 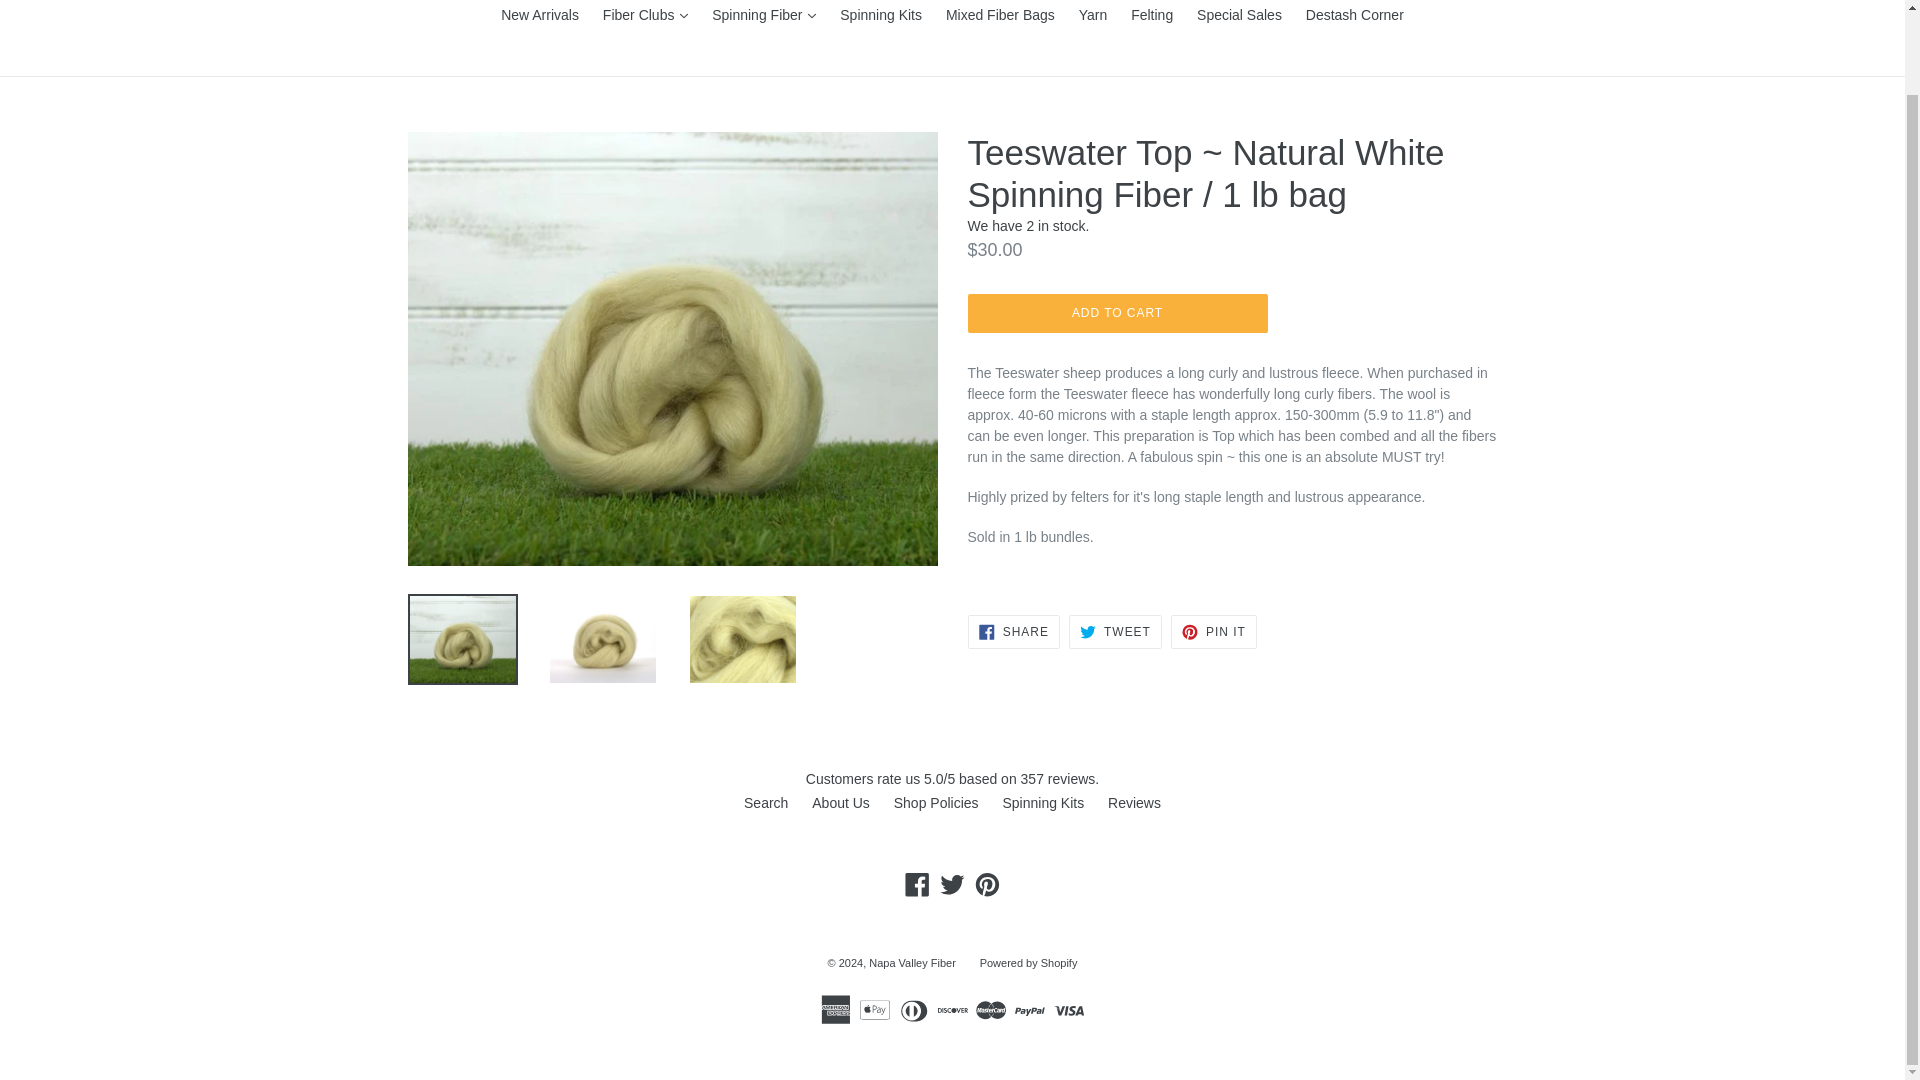 What do you see at coordinates (1115, 632) in the screenshot?
I see `Tweet on Twitter` at bounding box center [1115, 632].